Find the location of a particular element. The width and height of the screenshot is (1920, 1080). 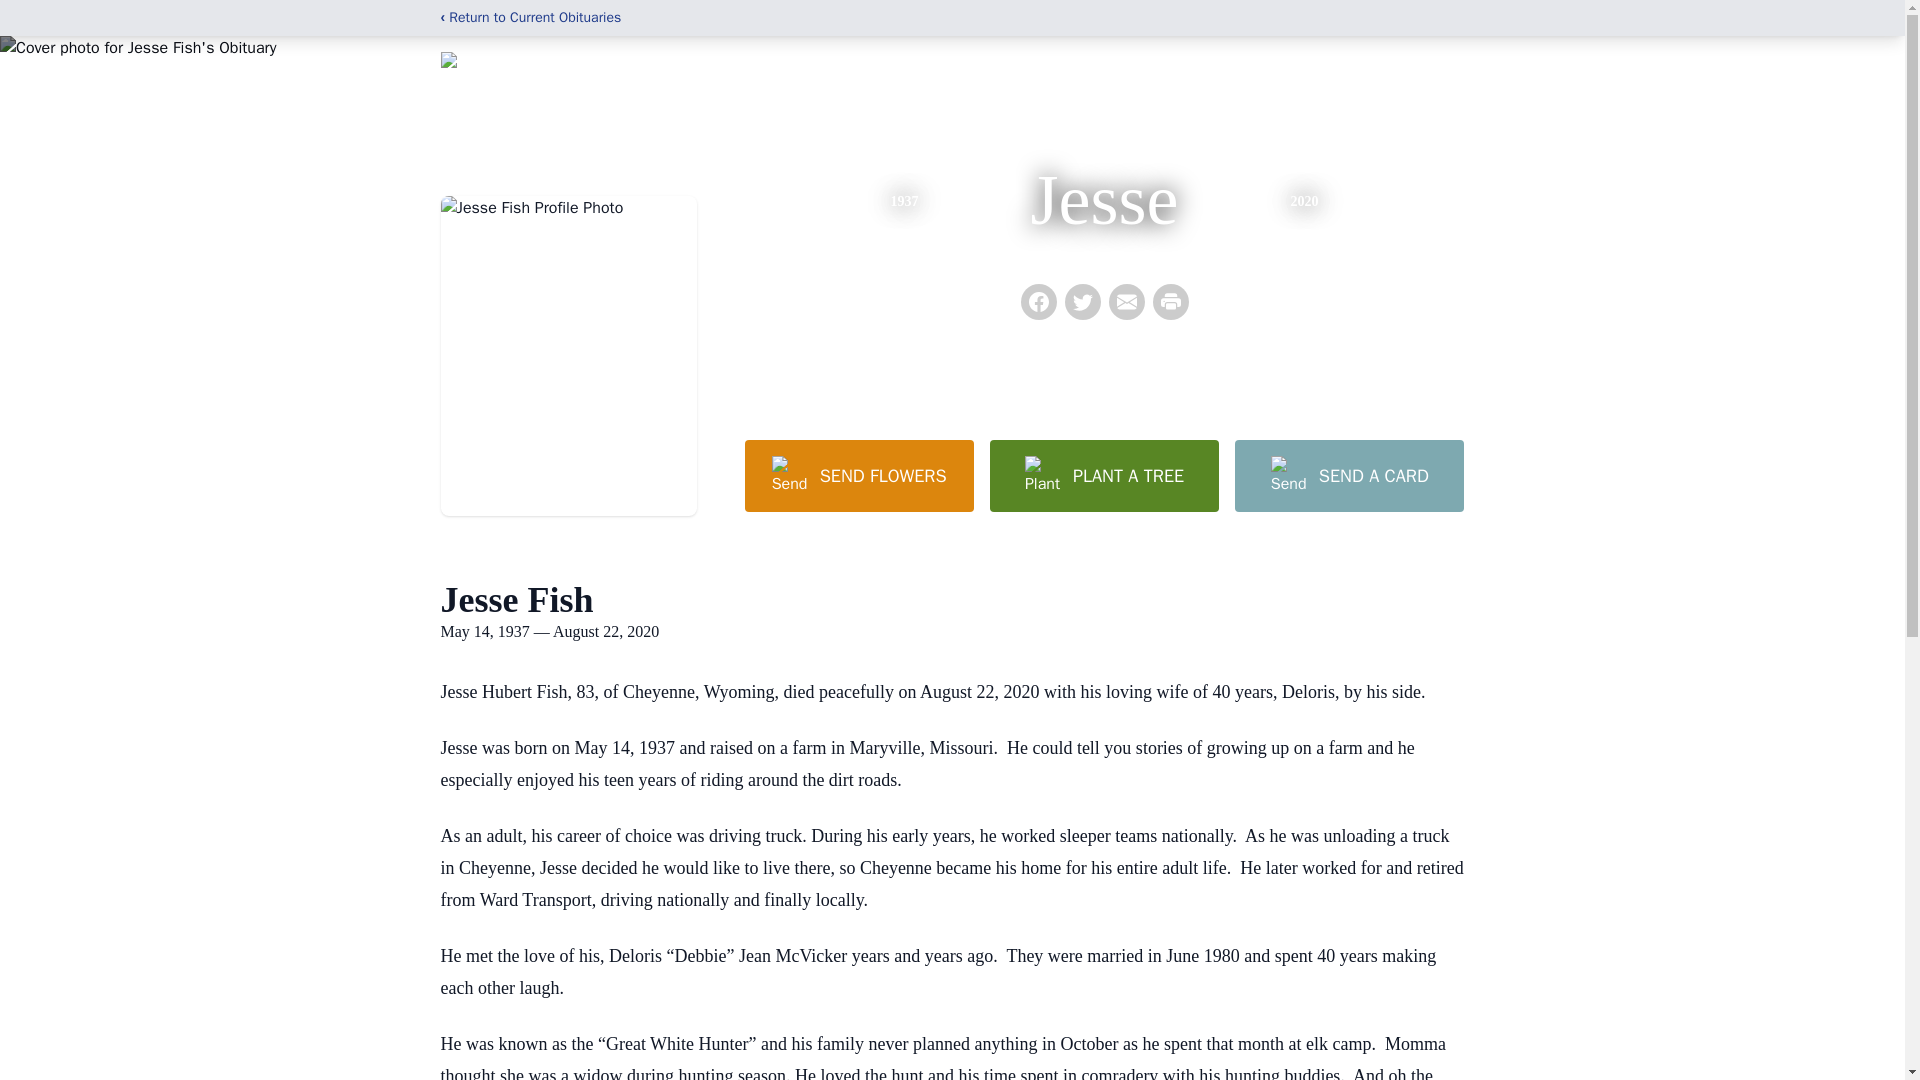

SEND FLOWERS is located at coordinates (858, 475).